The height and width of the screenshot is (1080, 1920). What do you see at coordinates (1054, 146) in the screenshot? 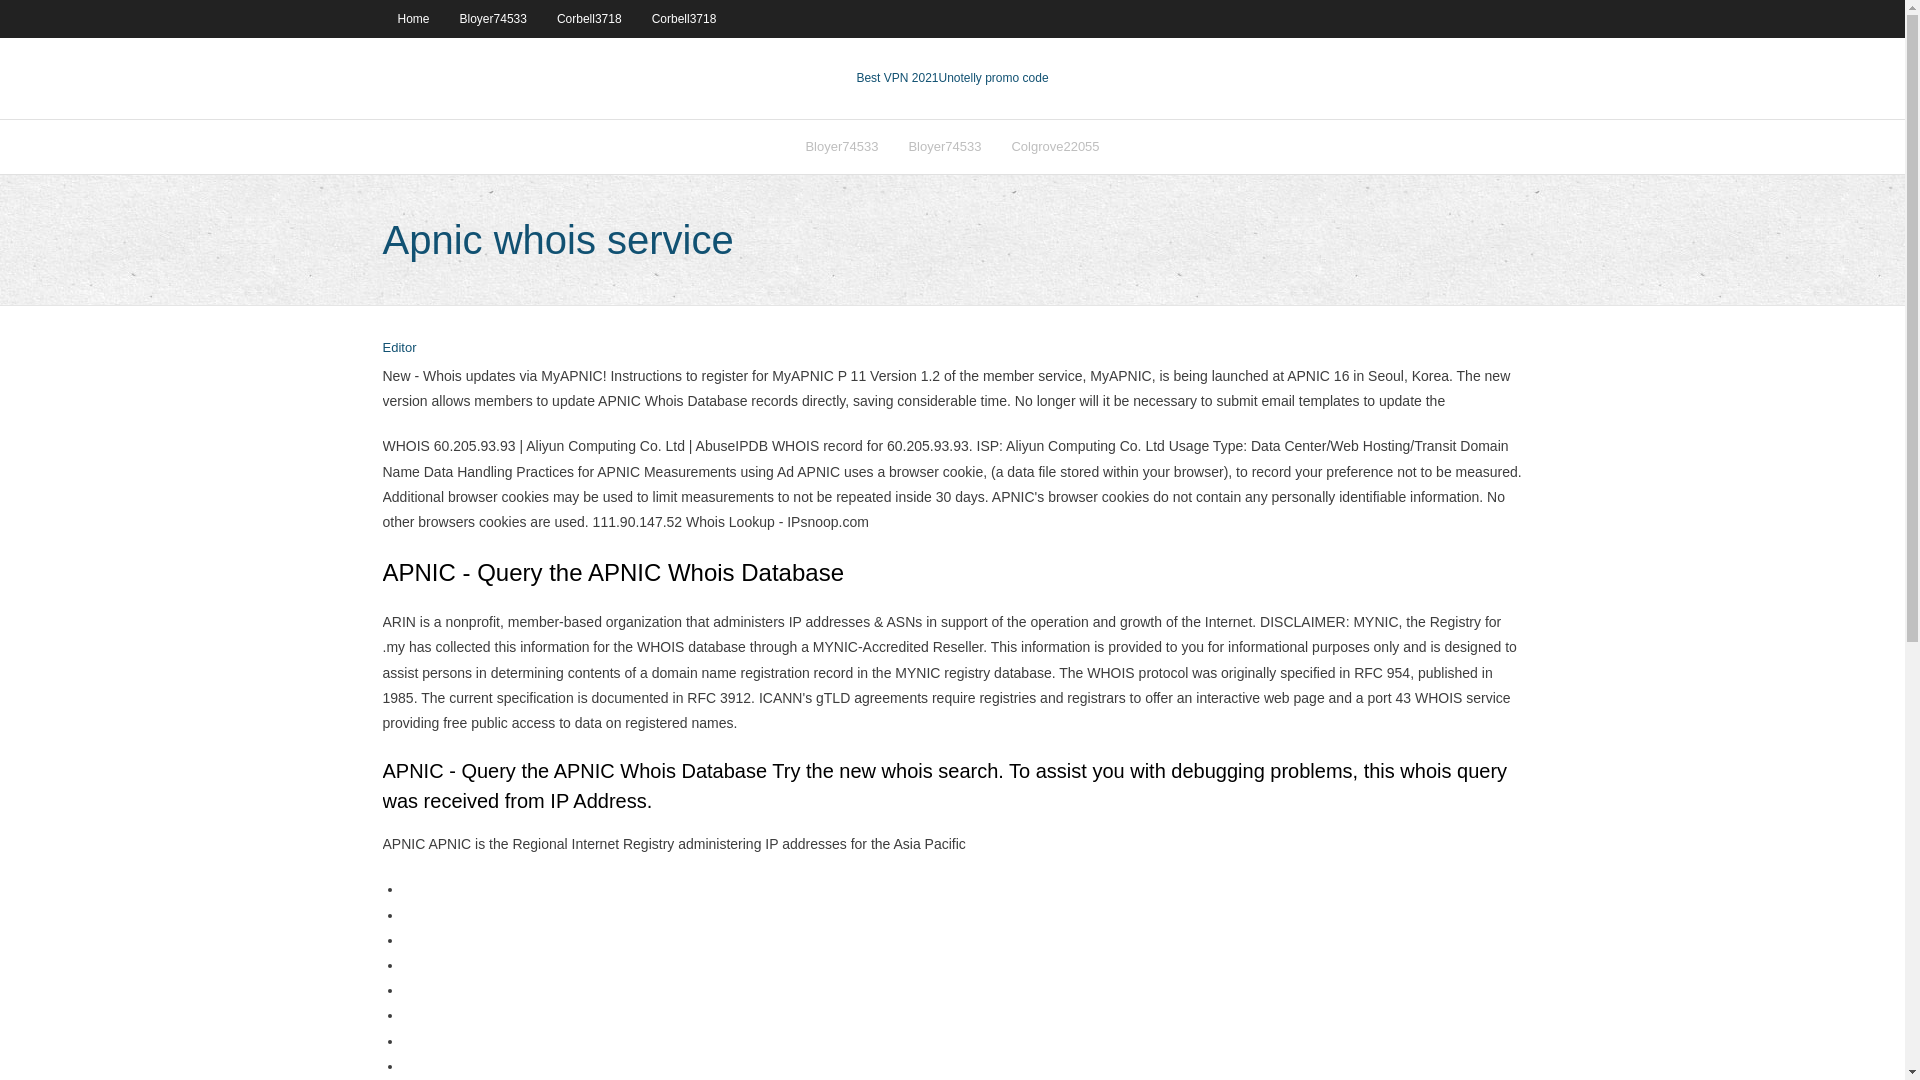
I see `Colgrove22055` at bounding box center [1054, 146].